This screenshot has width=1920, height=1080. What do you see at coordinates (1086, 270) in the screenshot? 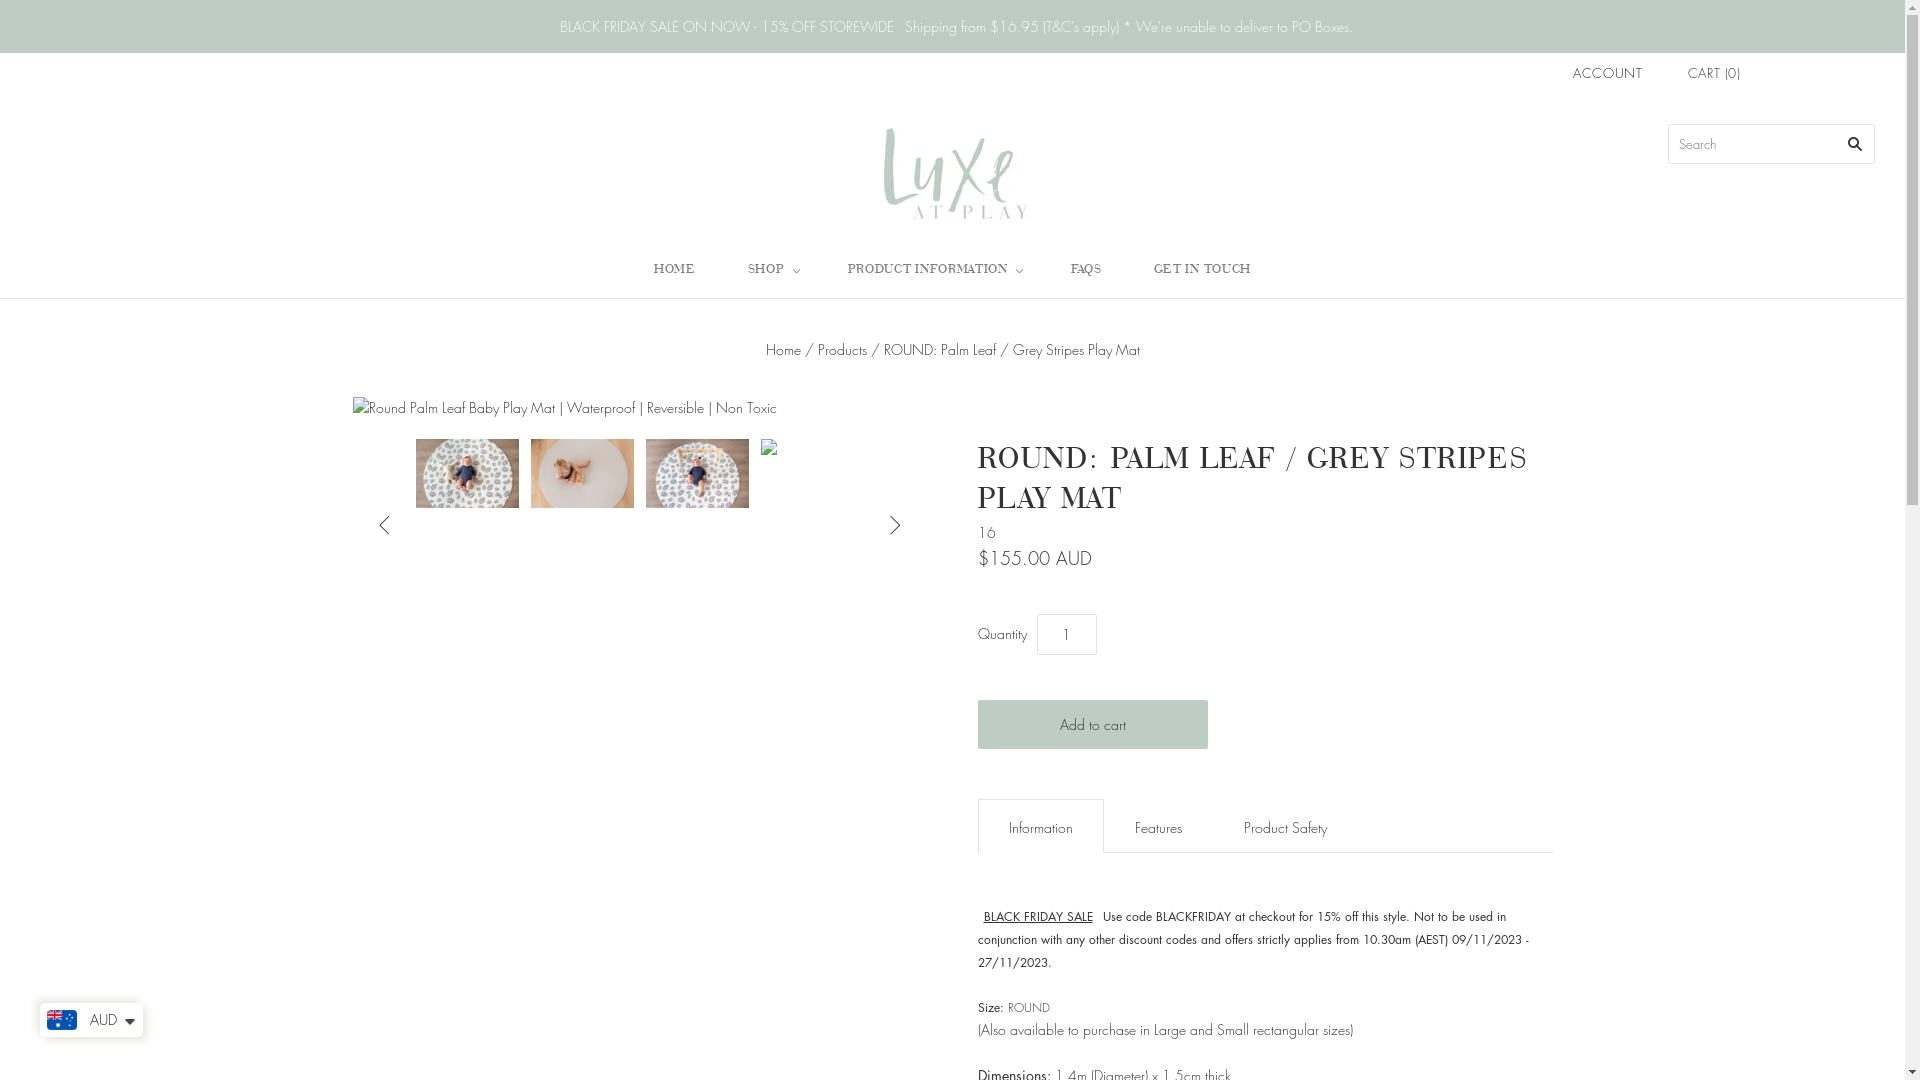
I see `FAQS` at bounding box center [1086, 270].